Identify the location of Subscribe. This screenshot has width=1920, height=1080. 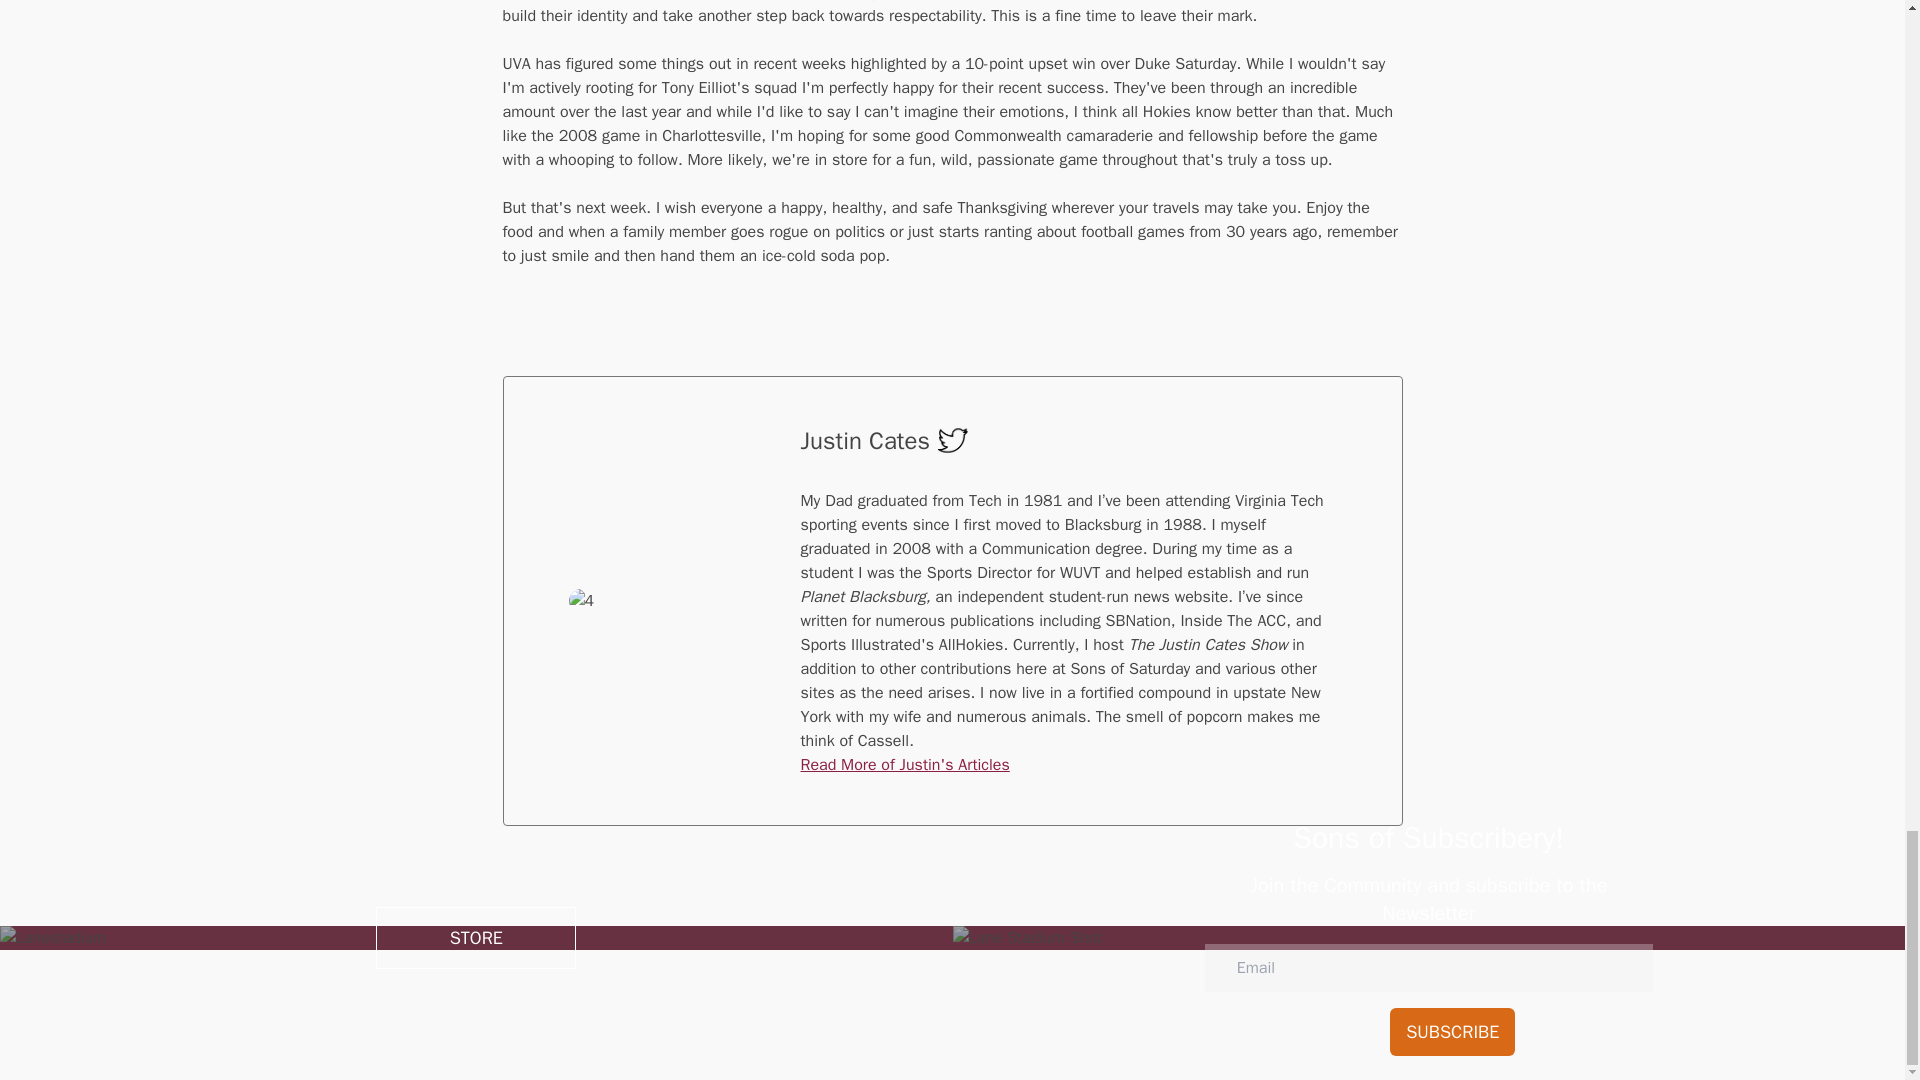
(1452, 1030).